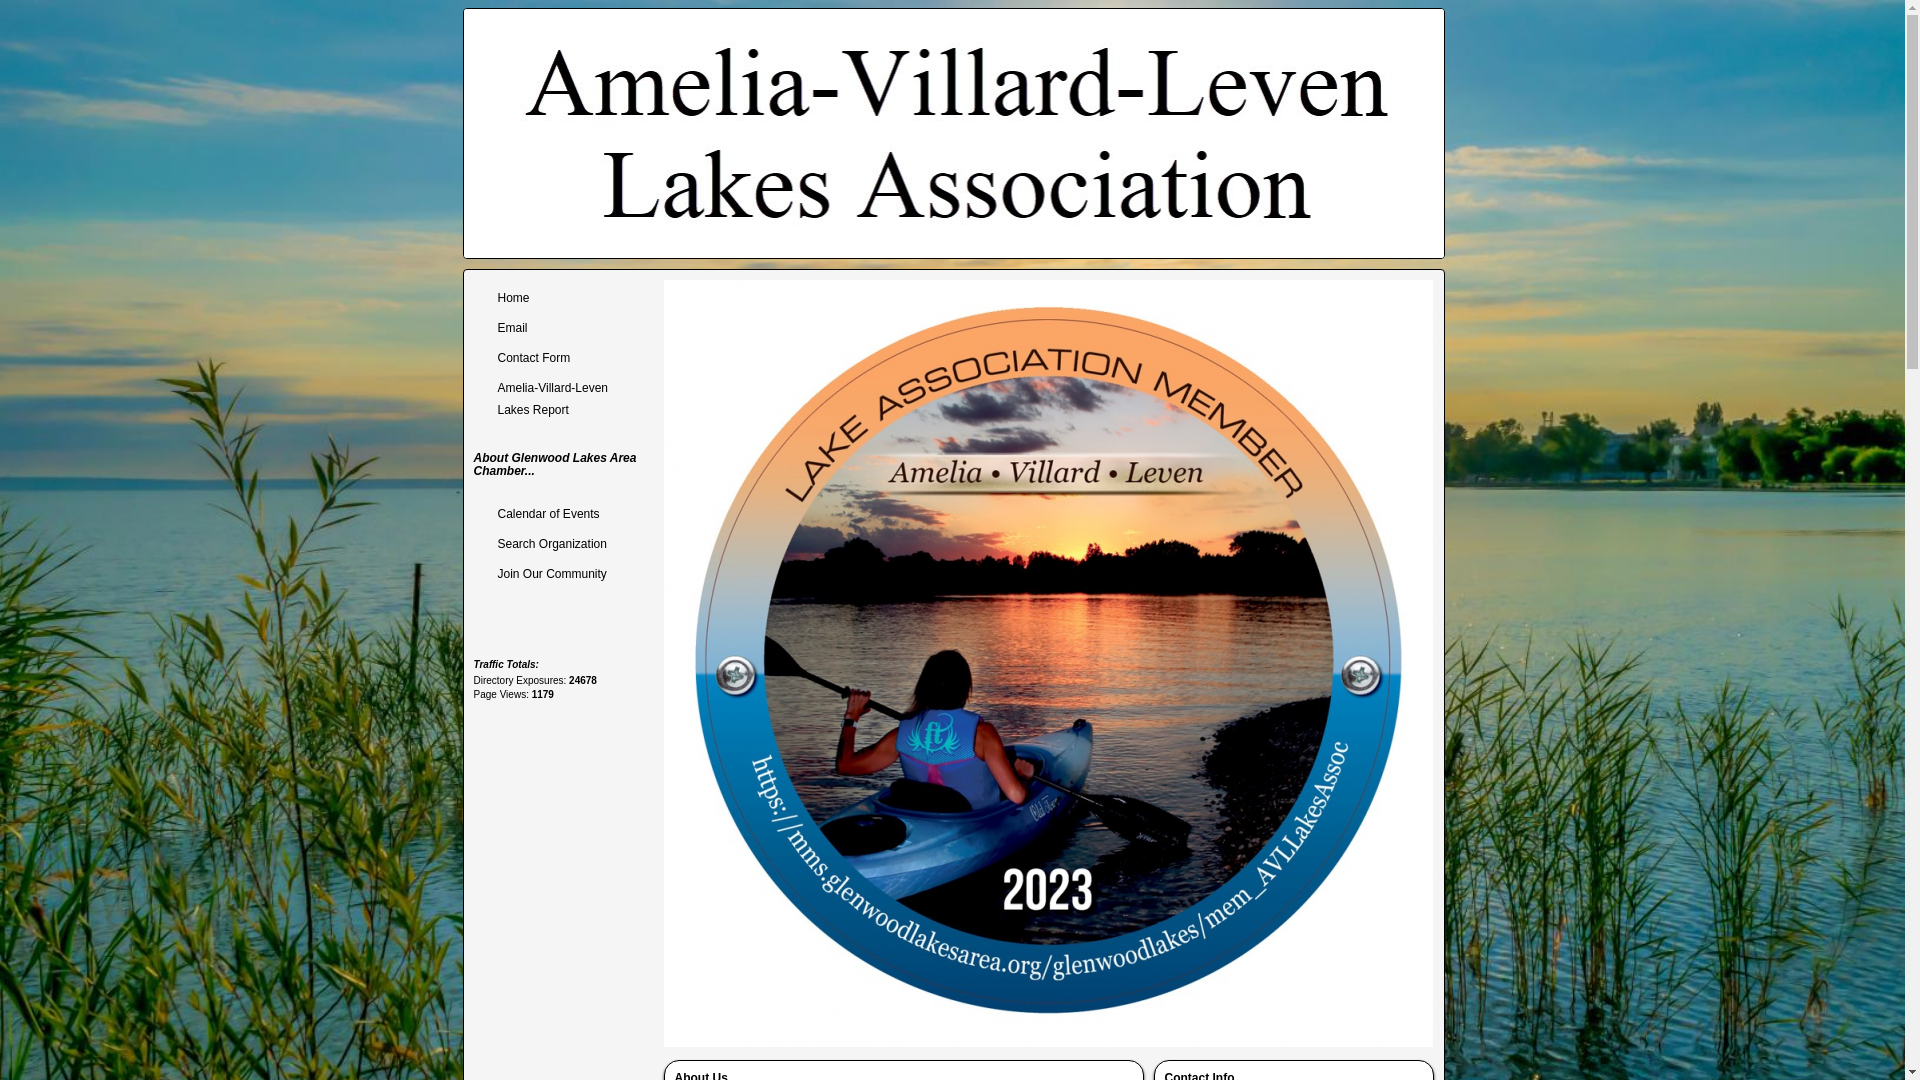 This screenshot has width=1920, height=1080. What do you see at coordinates (565, 328) in the screenshot?
I see `Email` at bounding box center [565, 328].